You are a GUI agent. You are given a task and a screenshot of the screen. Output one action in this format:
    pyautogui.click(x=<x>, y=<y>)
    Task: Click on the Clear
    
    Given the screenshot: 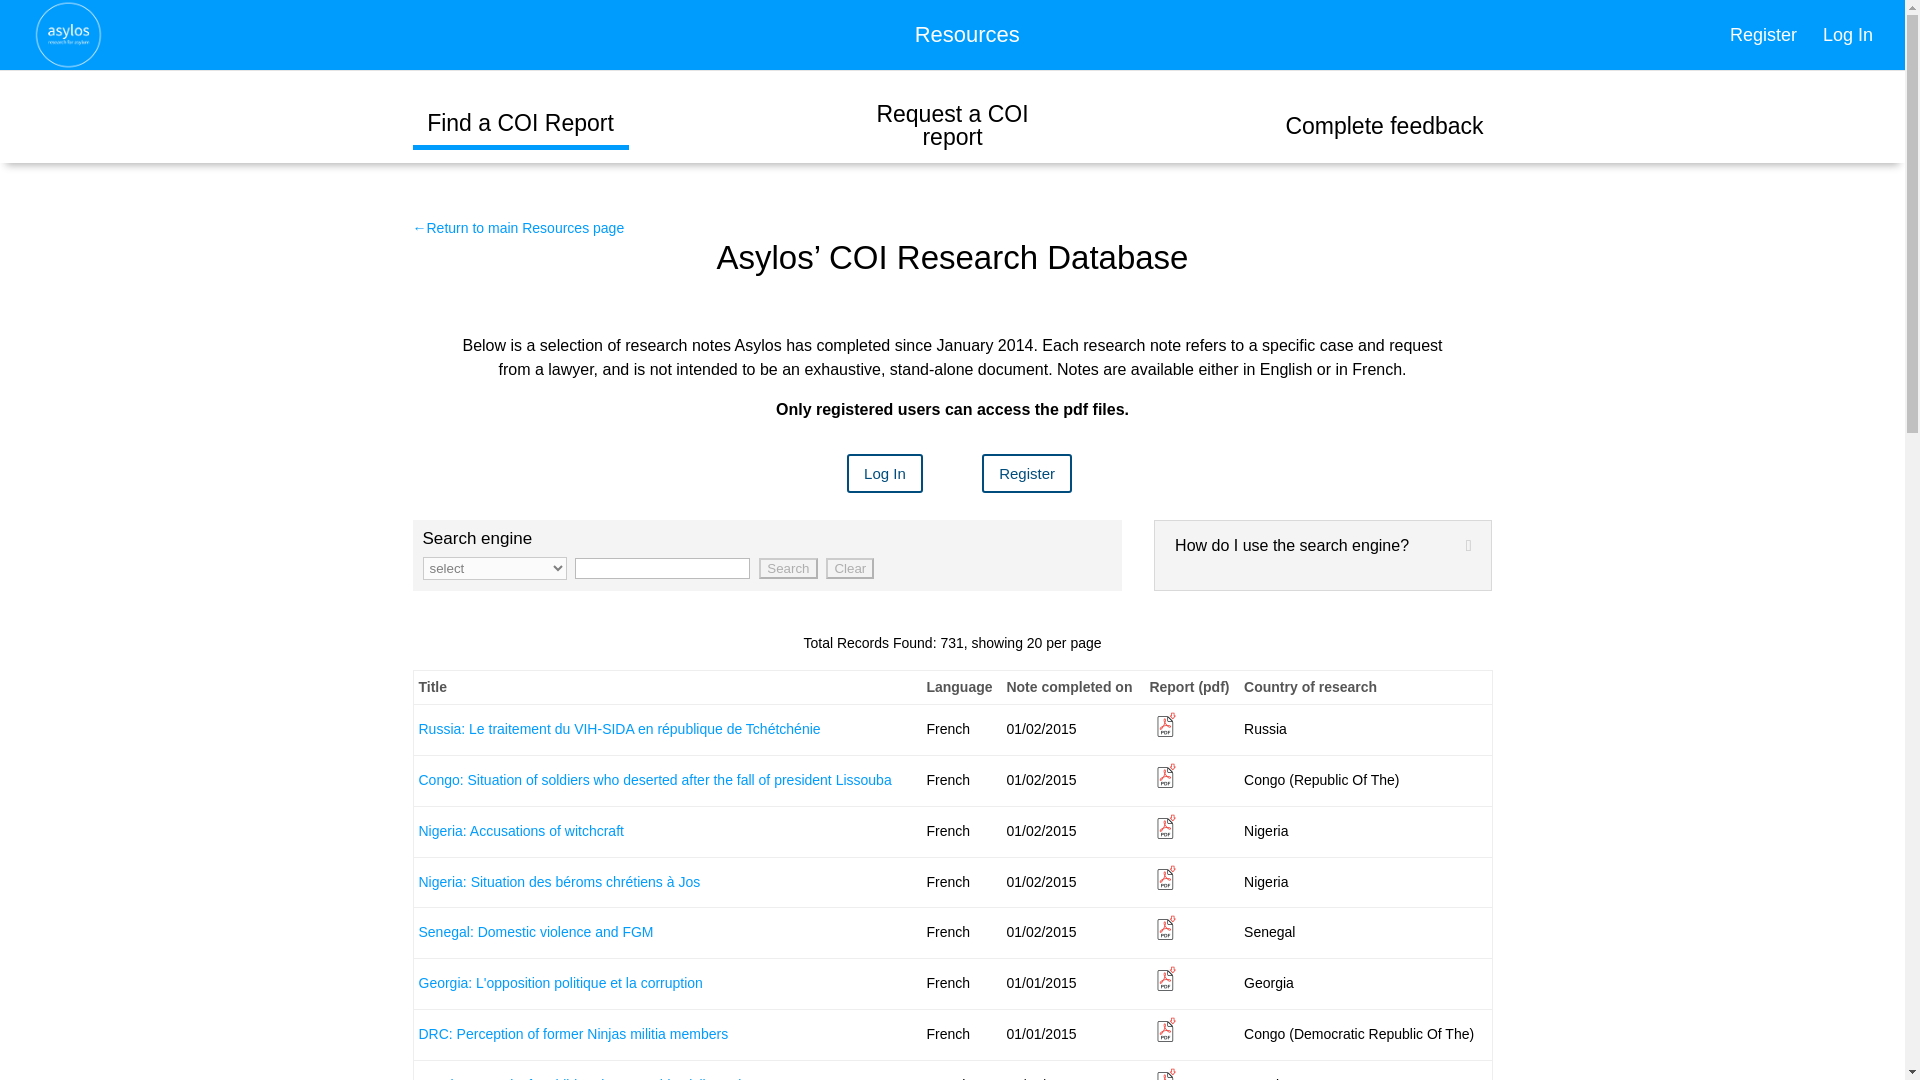 What is the action you would take?
    pyautogui.click(x=884, y=472)
    